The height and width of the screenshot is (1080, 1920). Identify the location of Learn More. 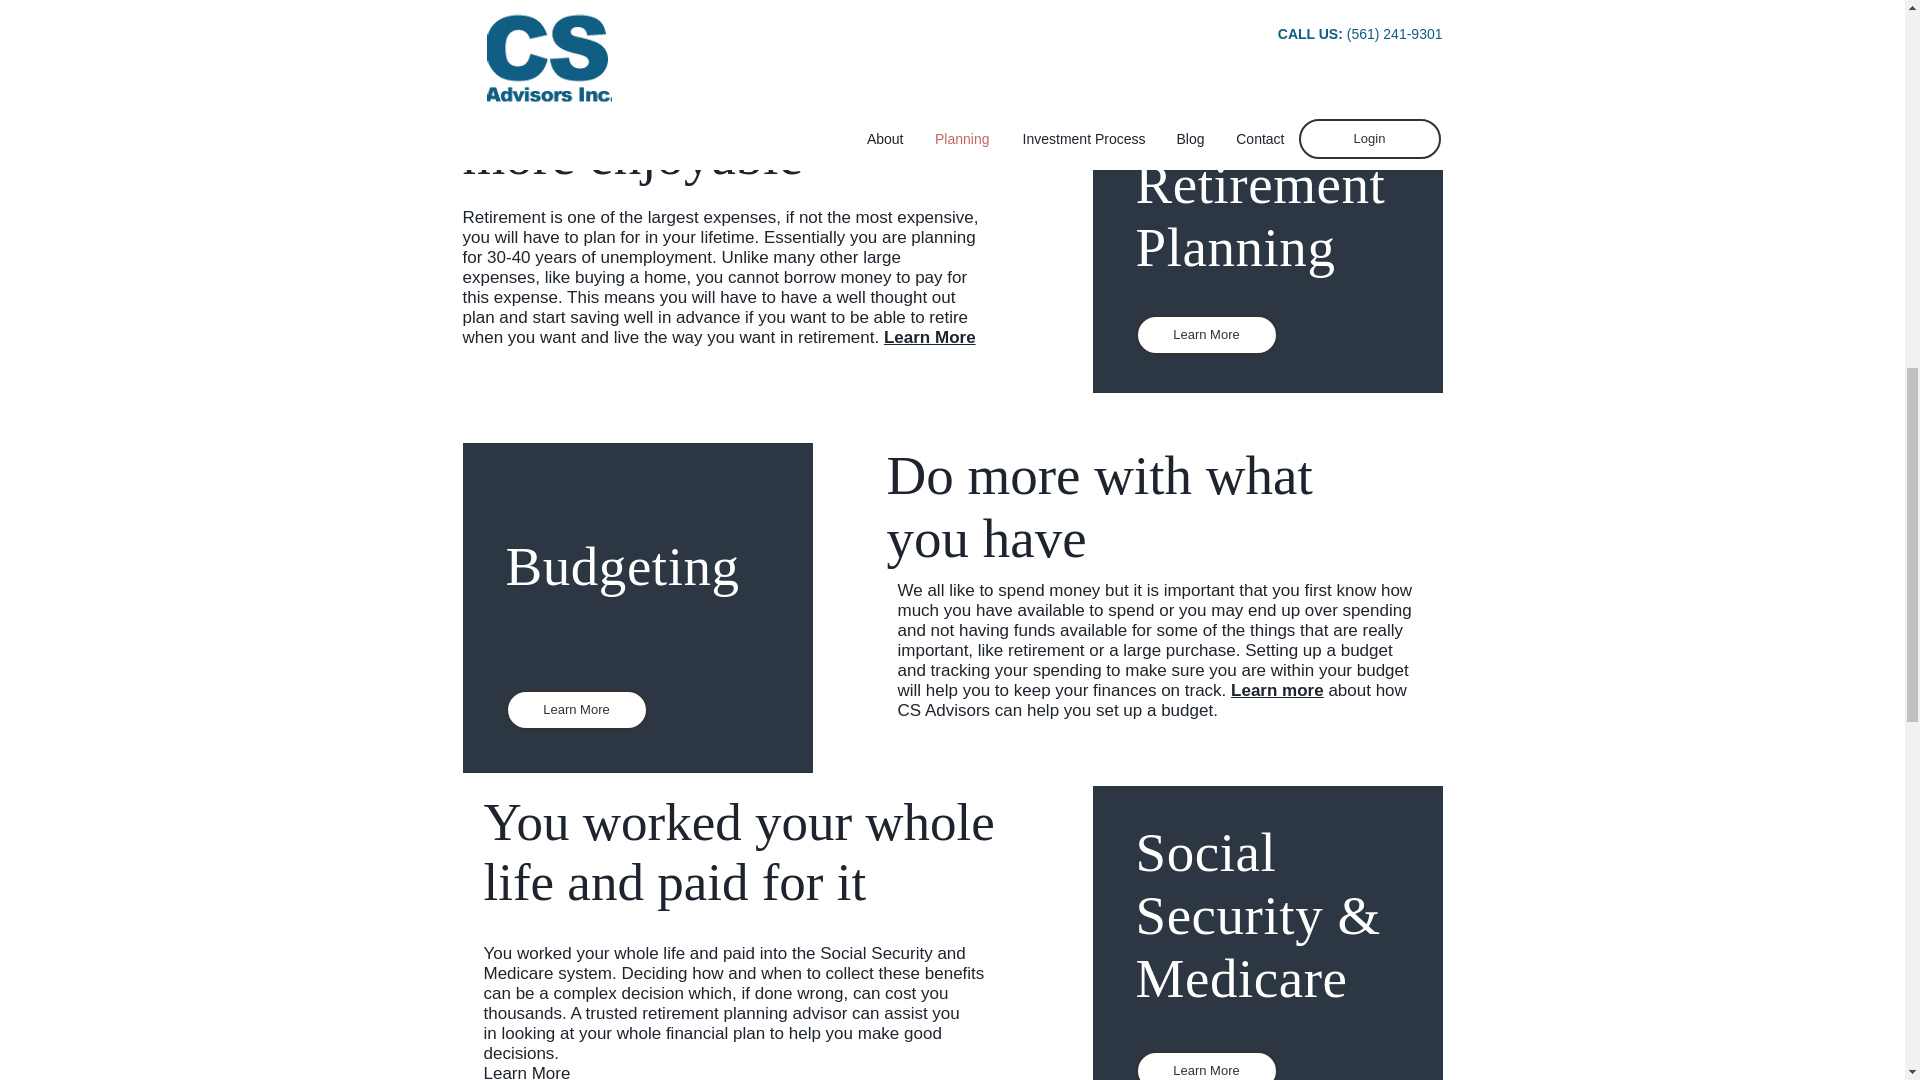
(929, 337).